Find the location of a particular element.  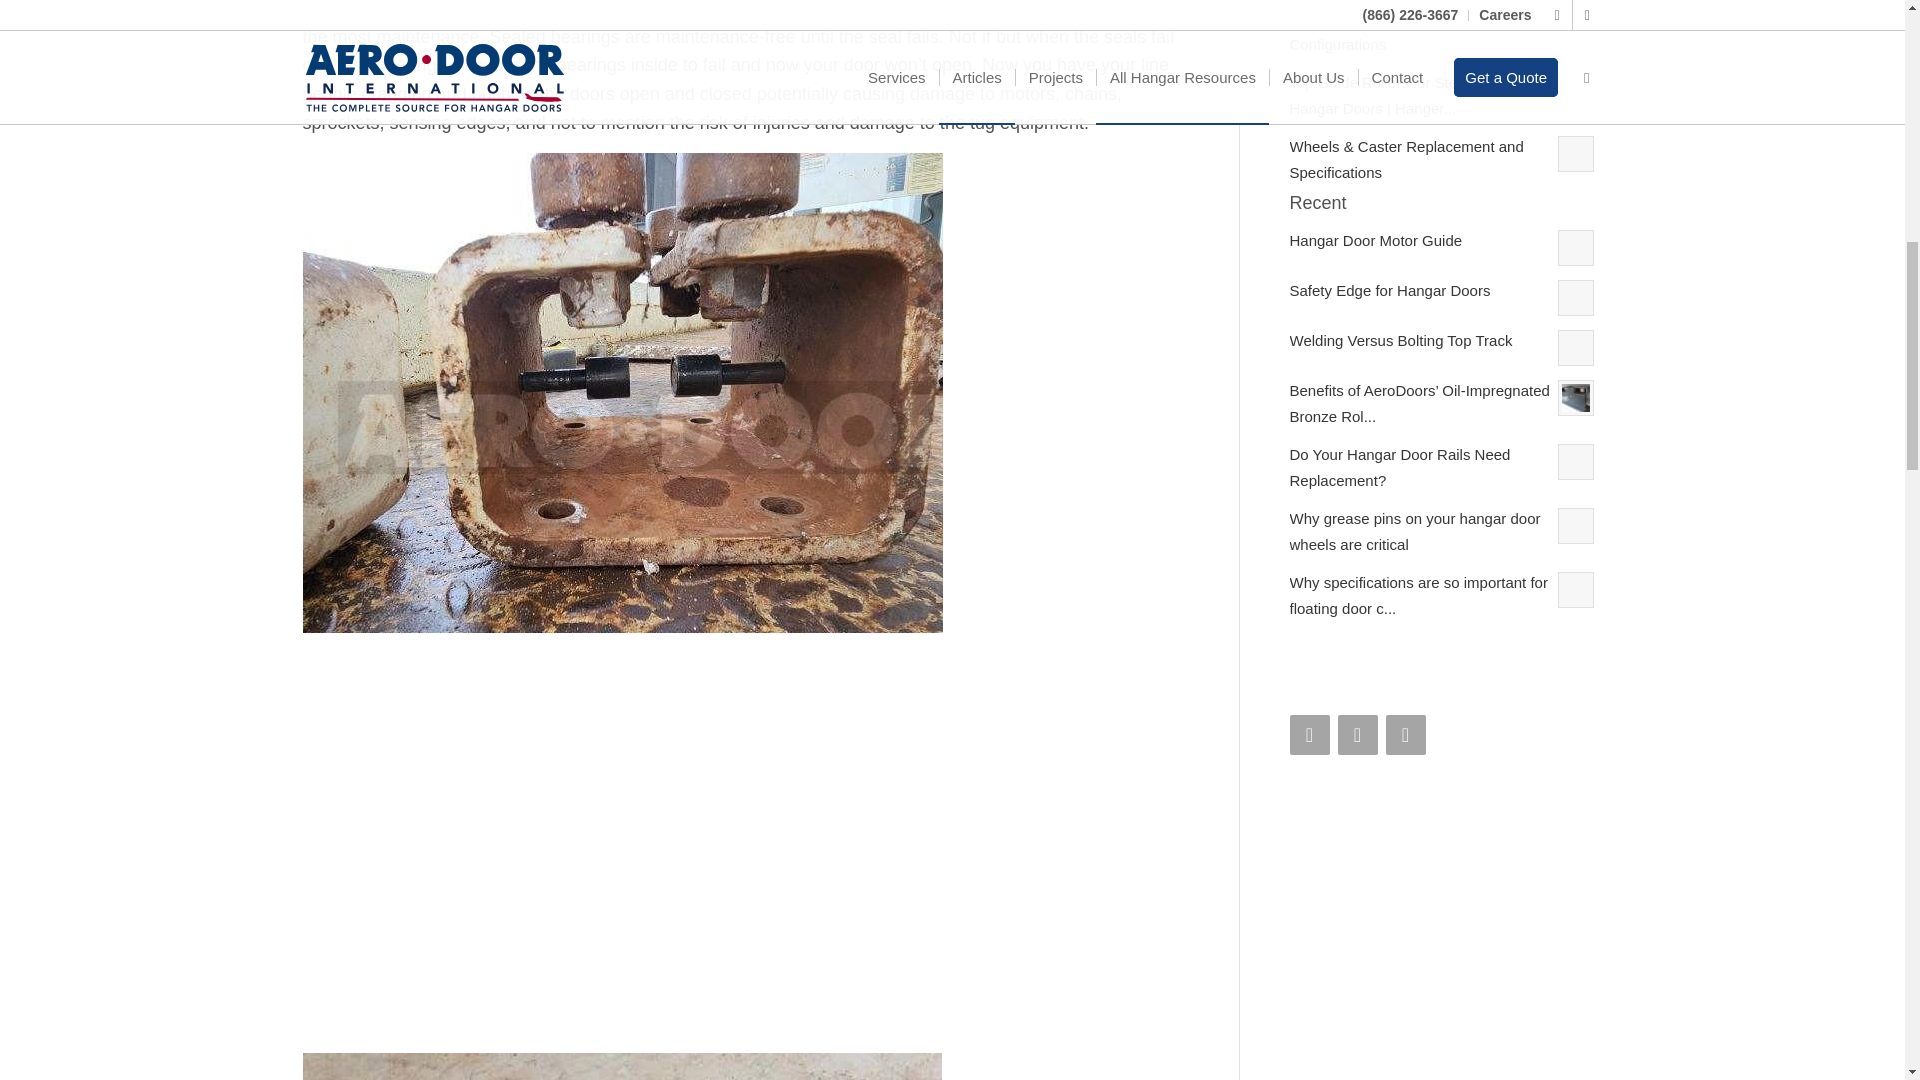

Non oil impregnated rollers is located at coordinates (548, 842).